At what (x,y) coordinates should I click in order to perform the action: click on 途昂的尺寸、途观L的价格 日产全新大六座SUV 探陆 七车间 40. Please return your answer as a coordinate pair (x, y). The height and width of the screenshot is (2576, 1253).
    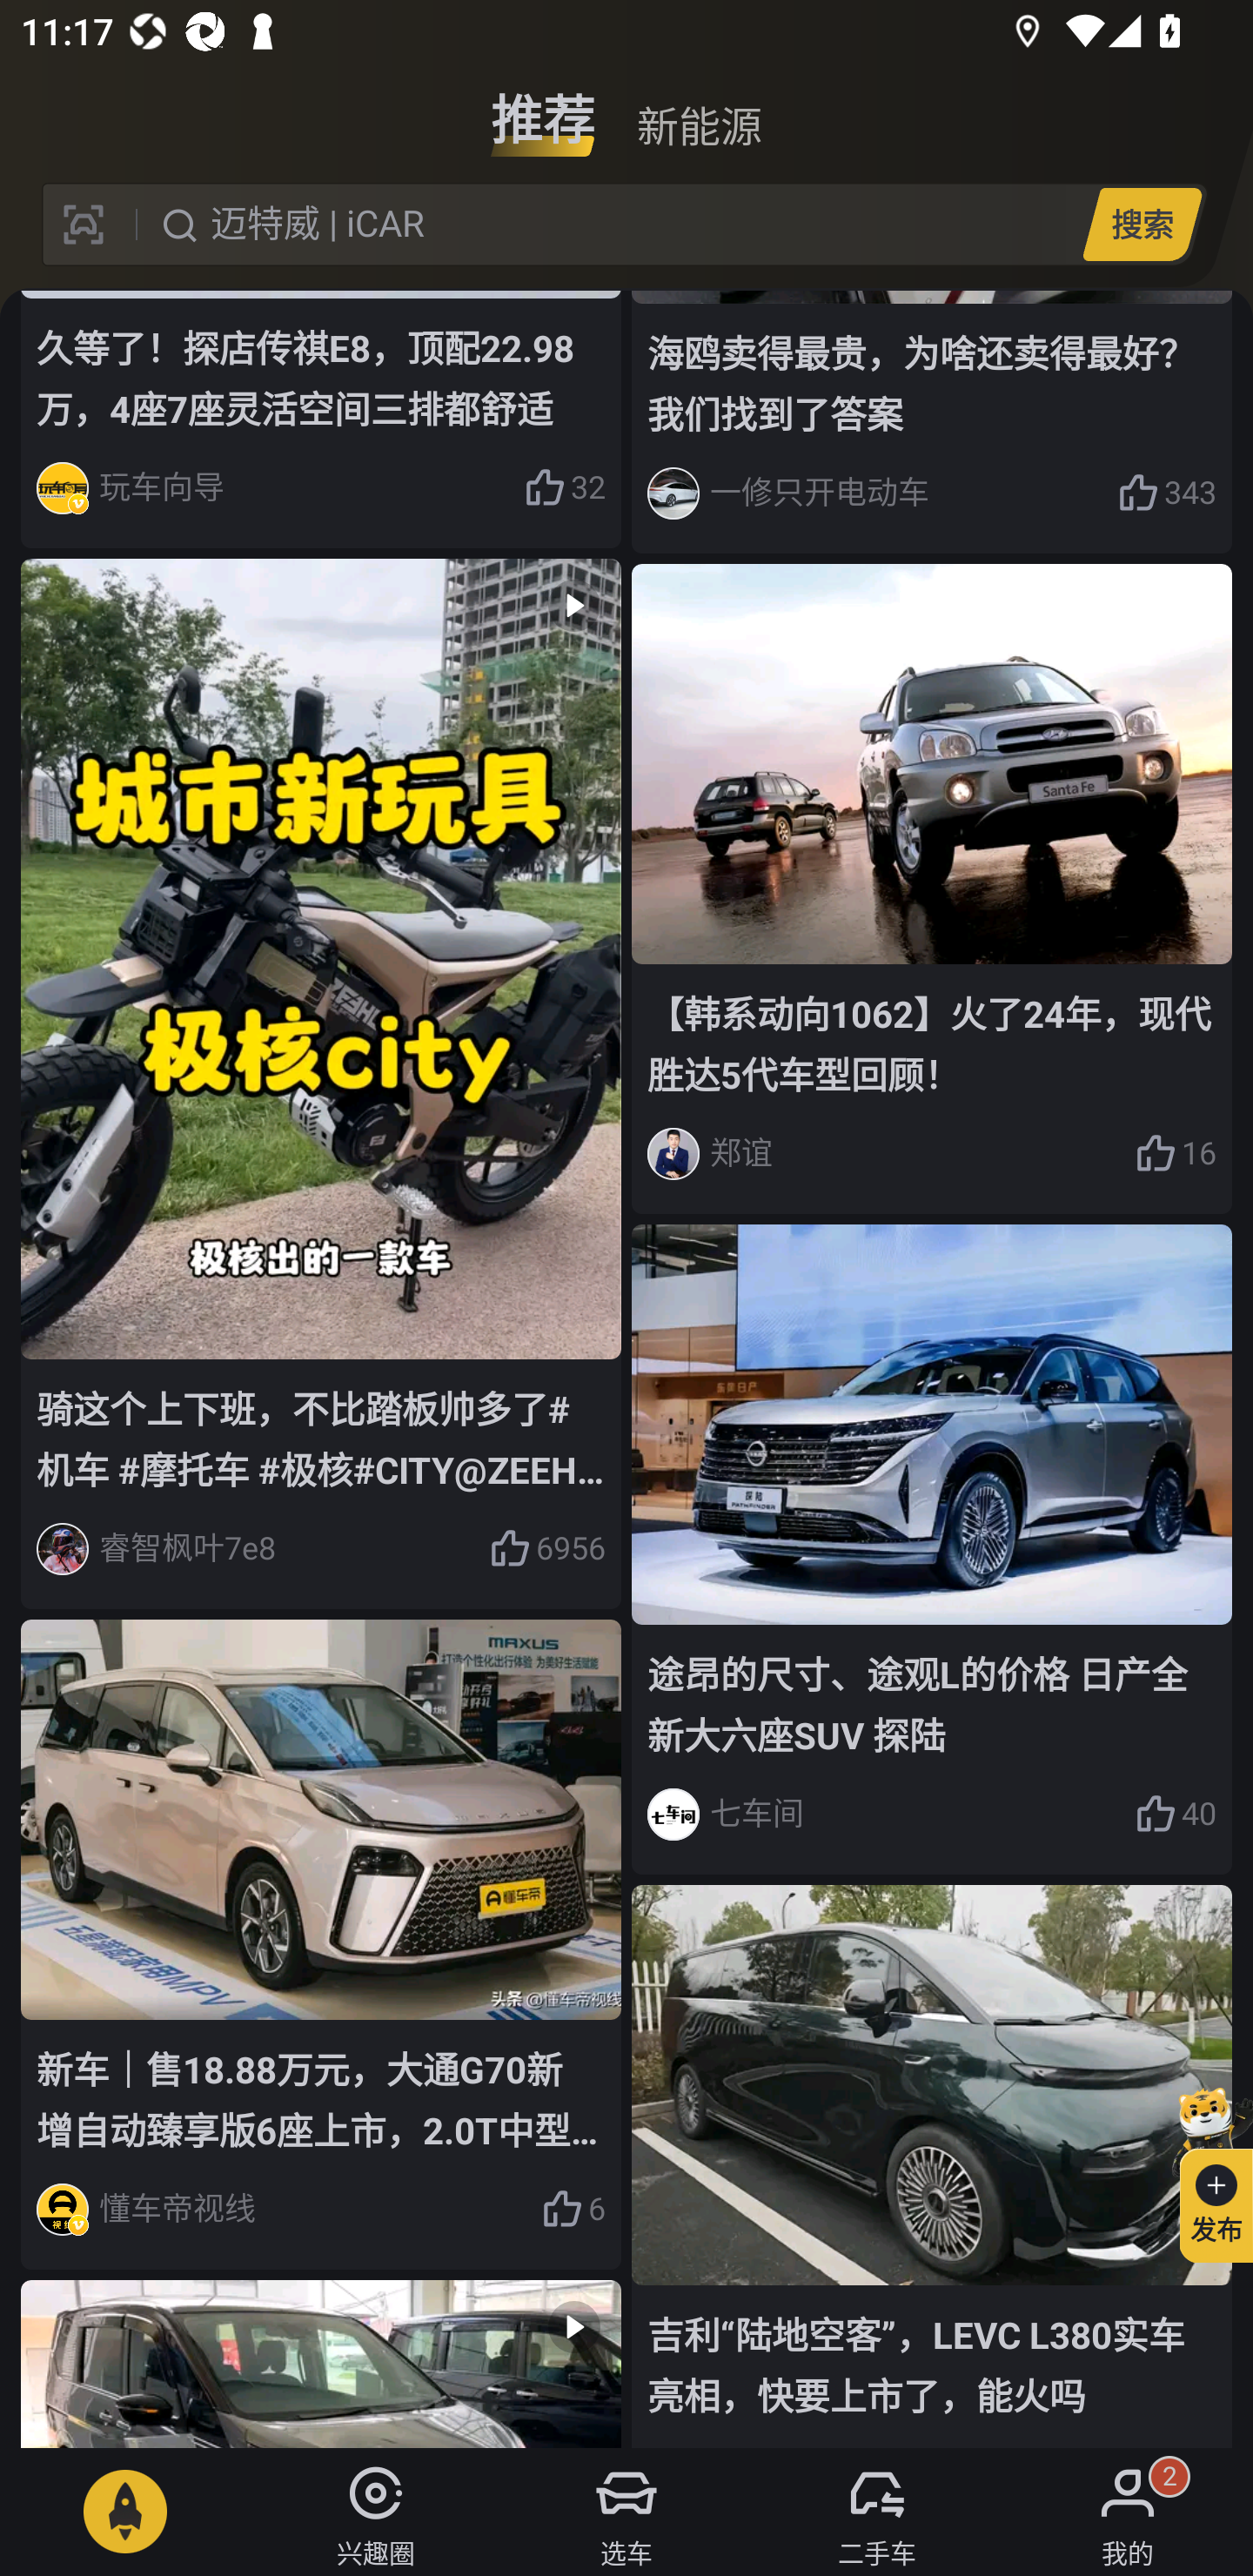
    Looking at the image, I should click on (931, 1549).